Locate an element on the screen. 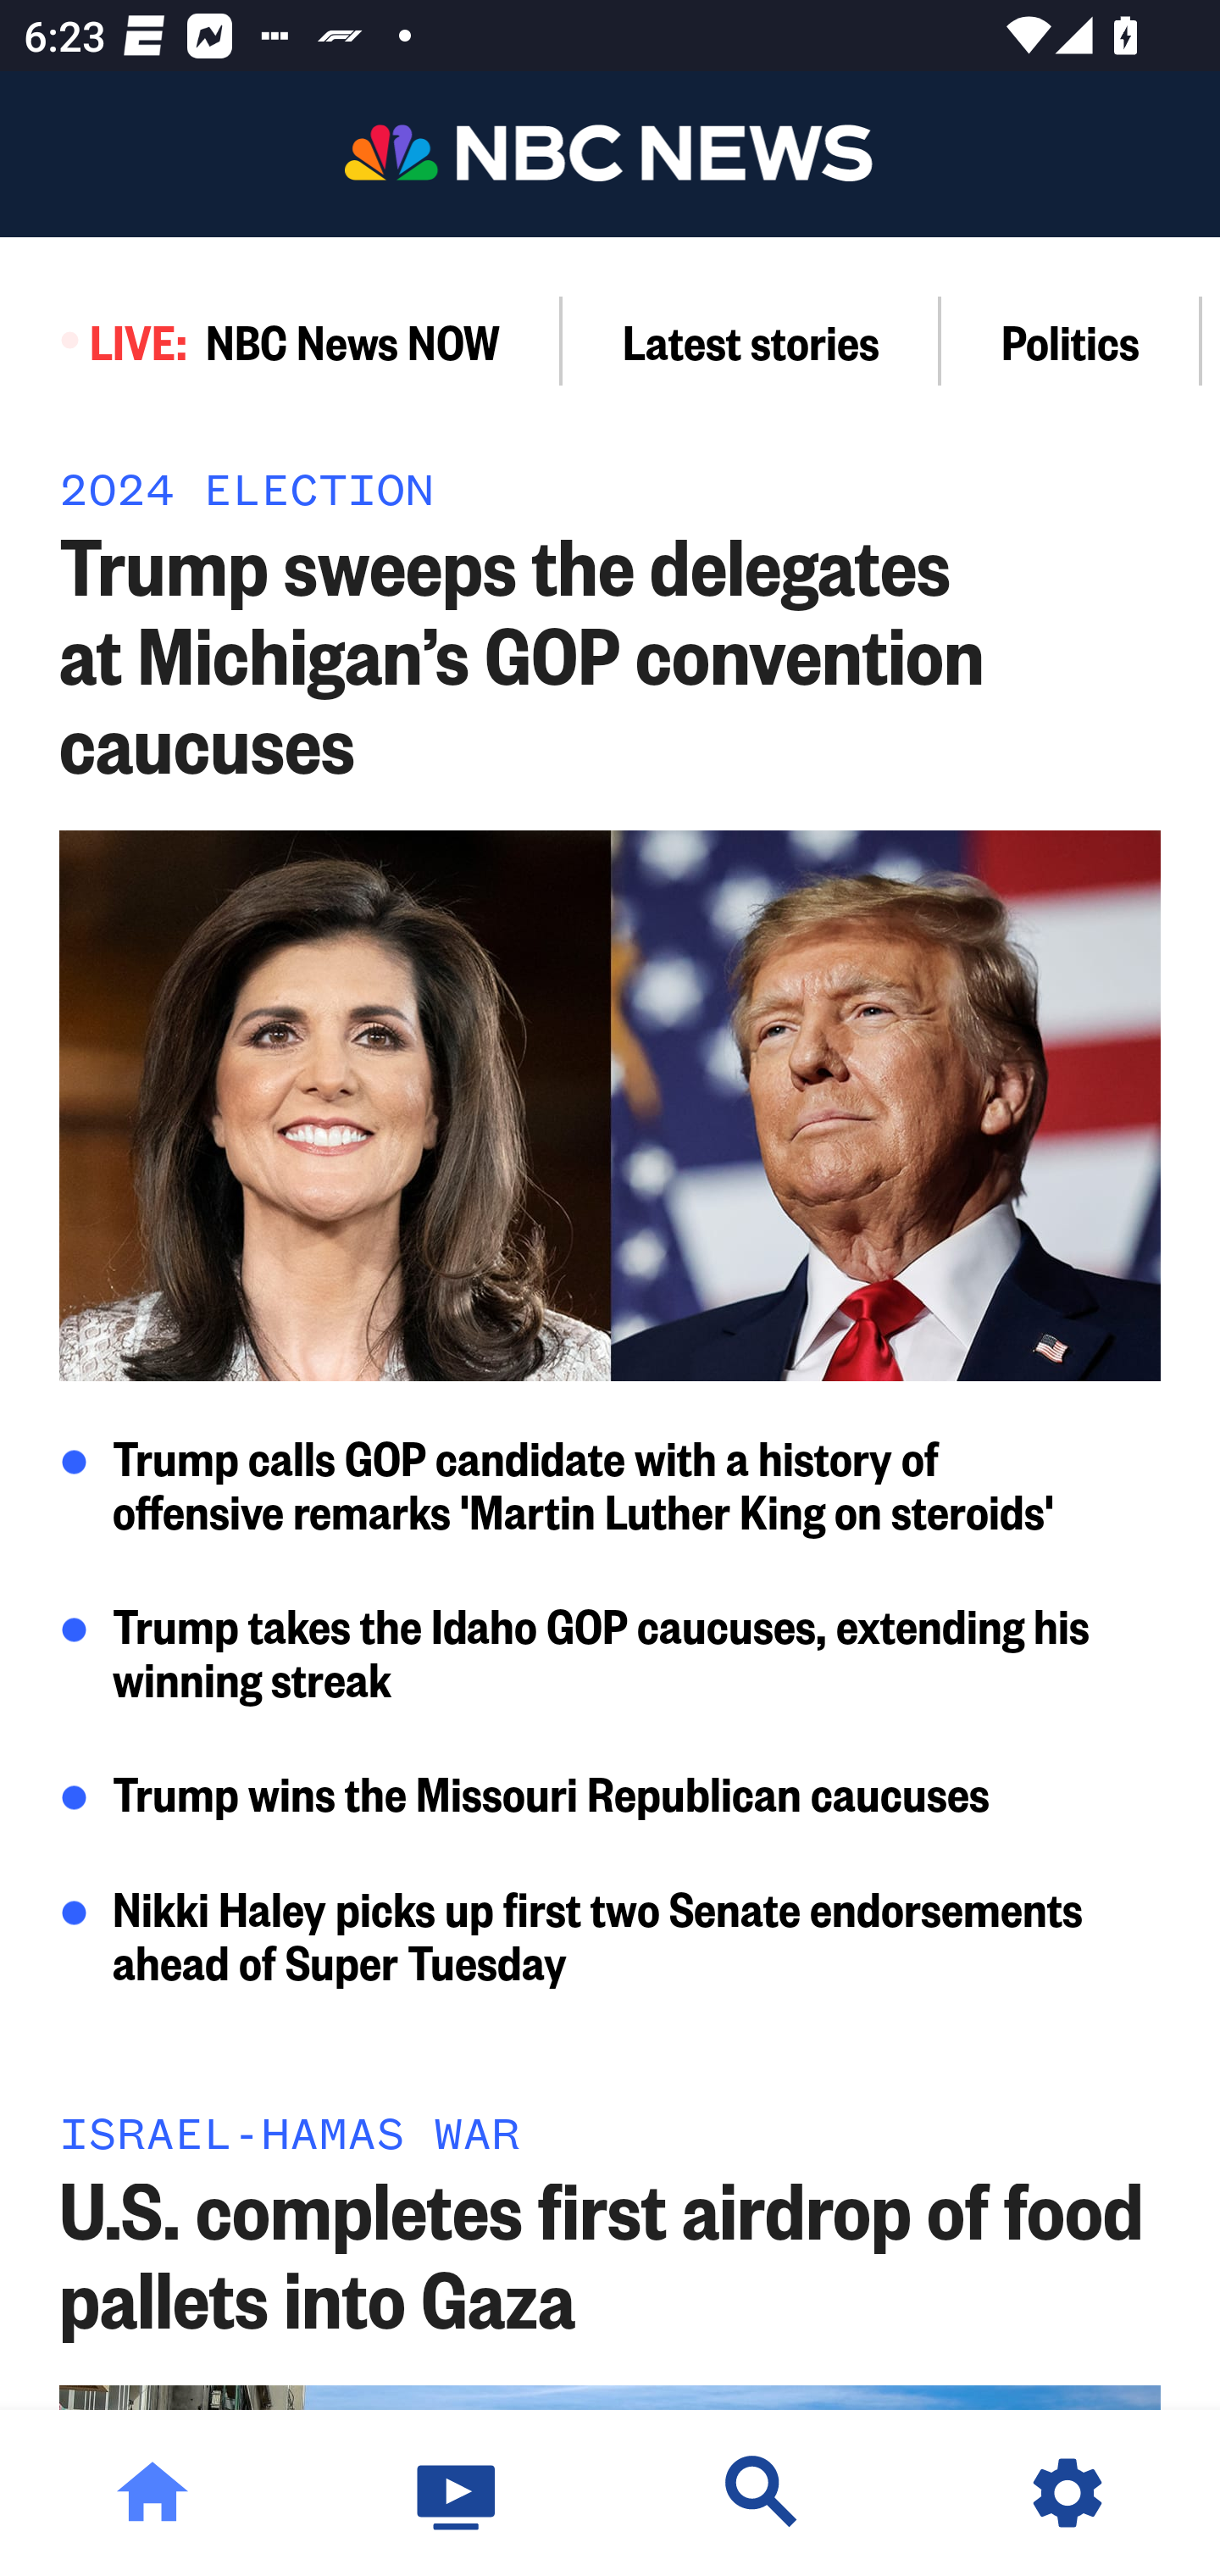  Settings is located at coordinates (1067, 2493).